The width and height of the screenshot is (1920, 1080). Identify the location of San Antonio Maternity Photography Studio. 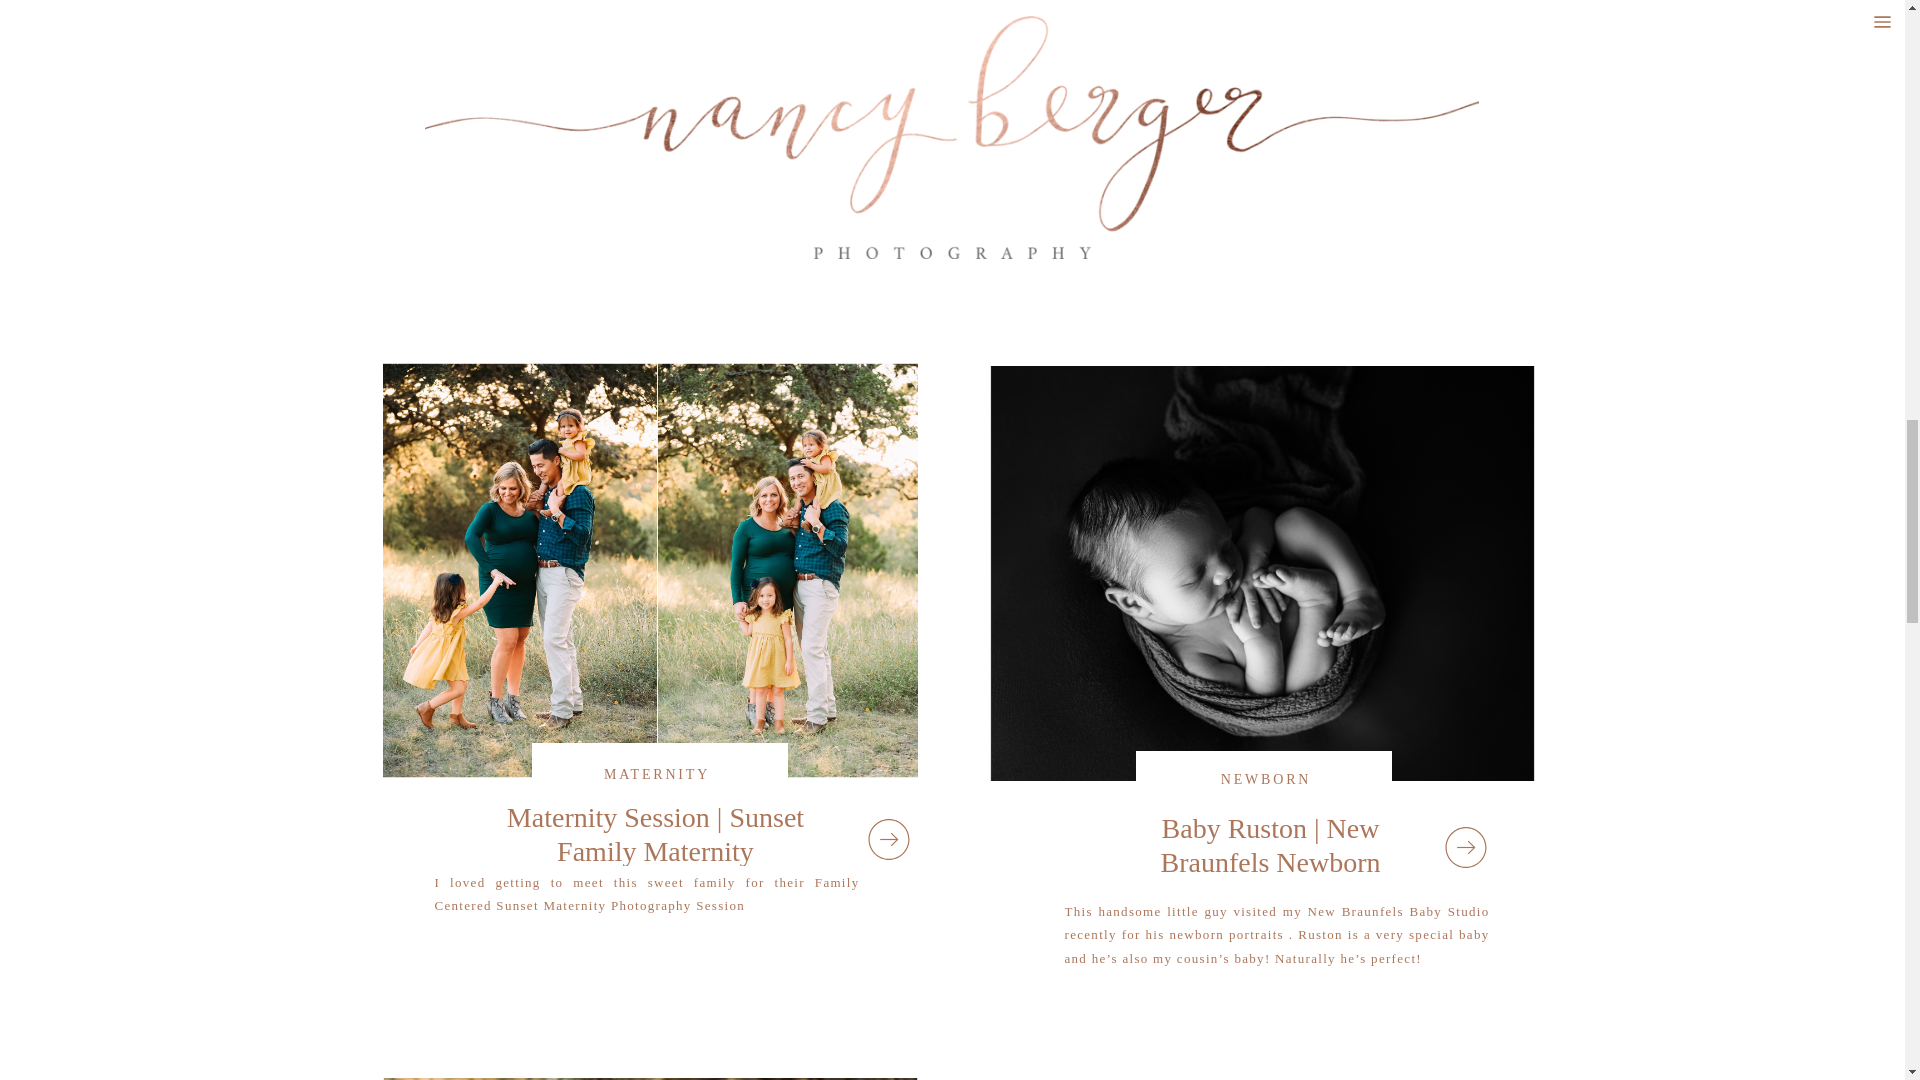
(1262, 32).